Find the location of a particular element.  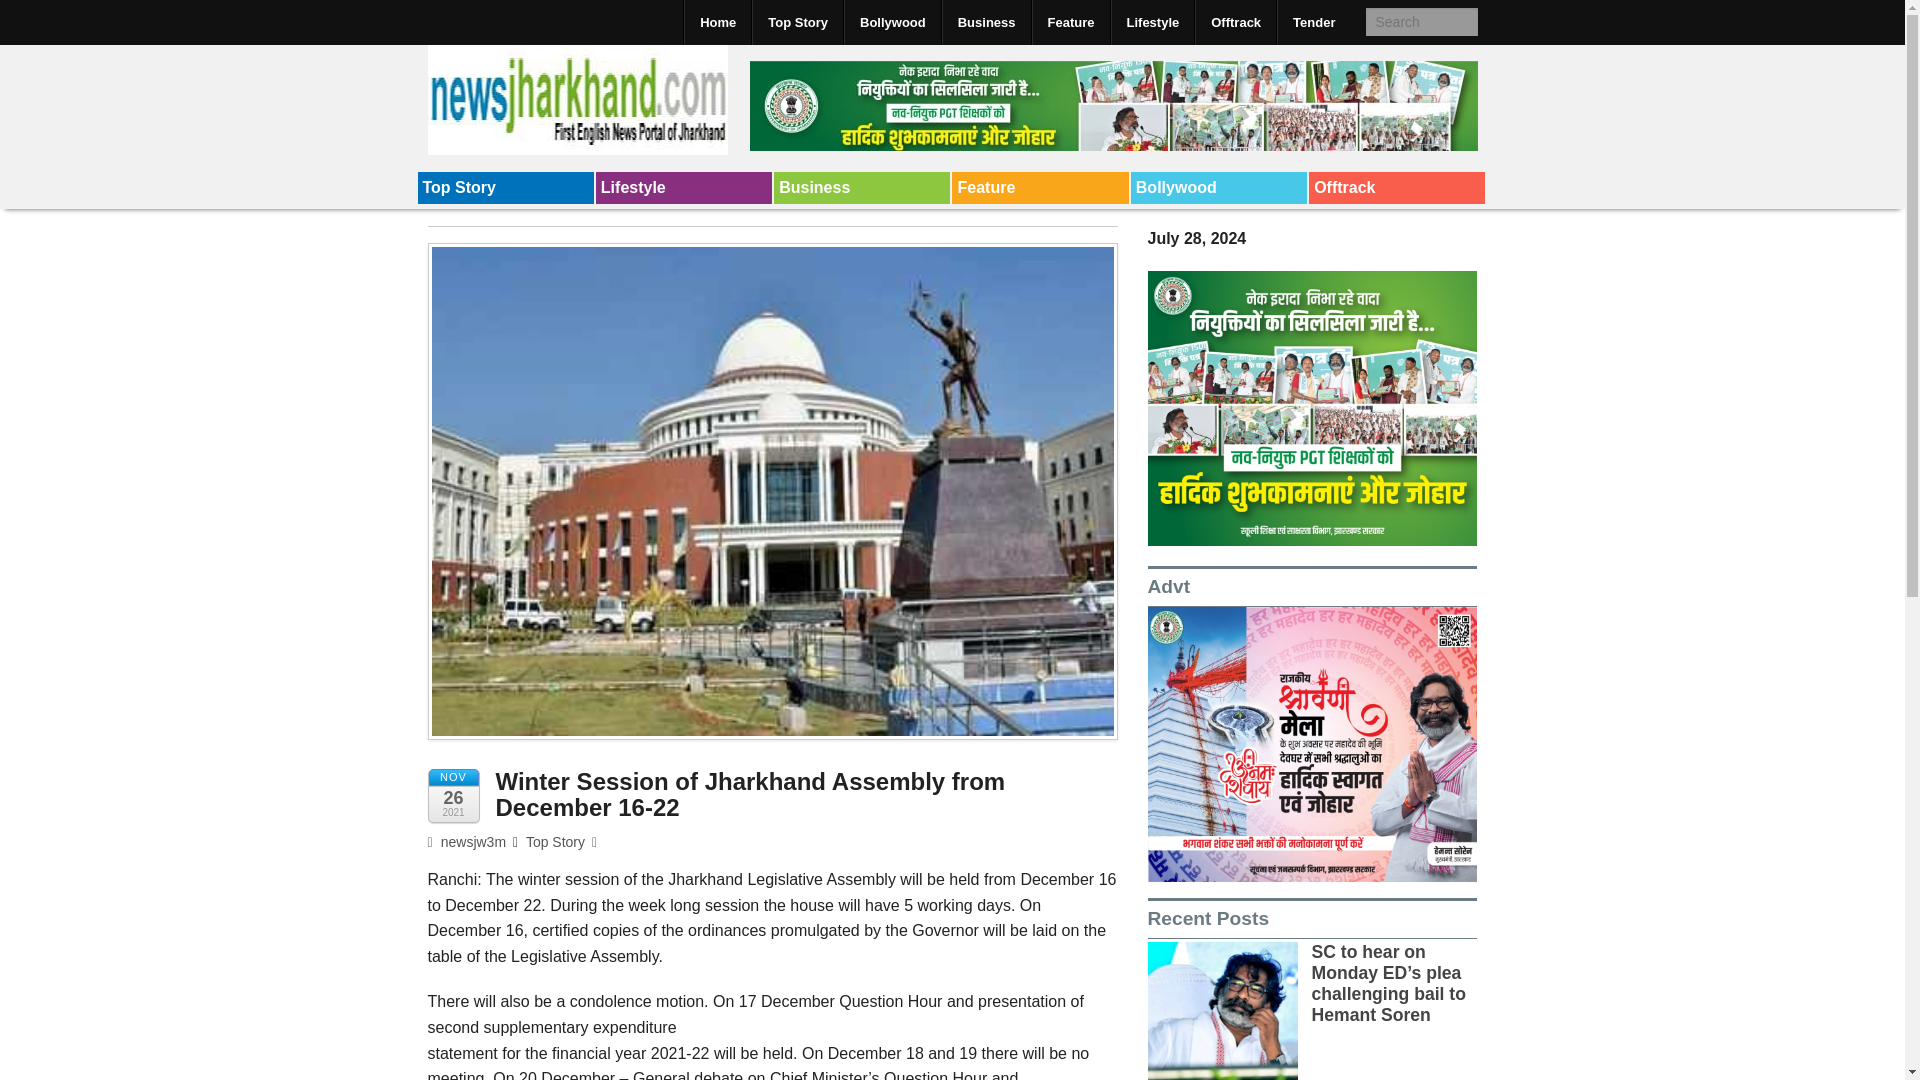

Offtrack is located at coordinates (1236, 22).